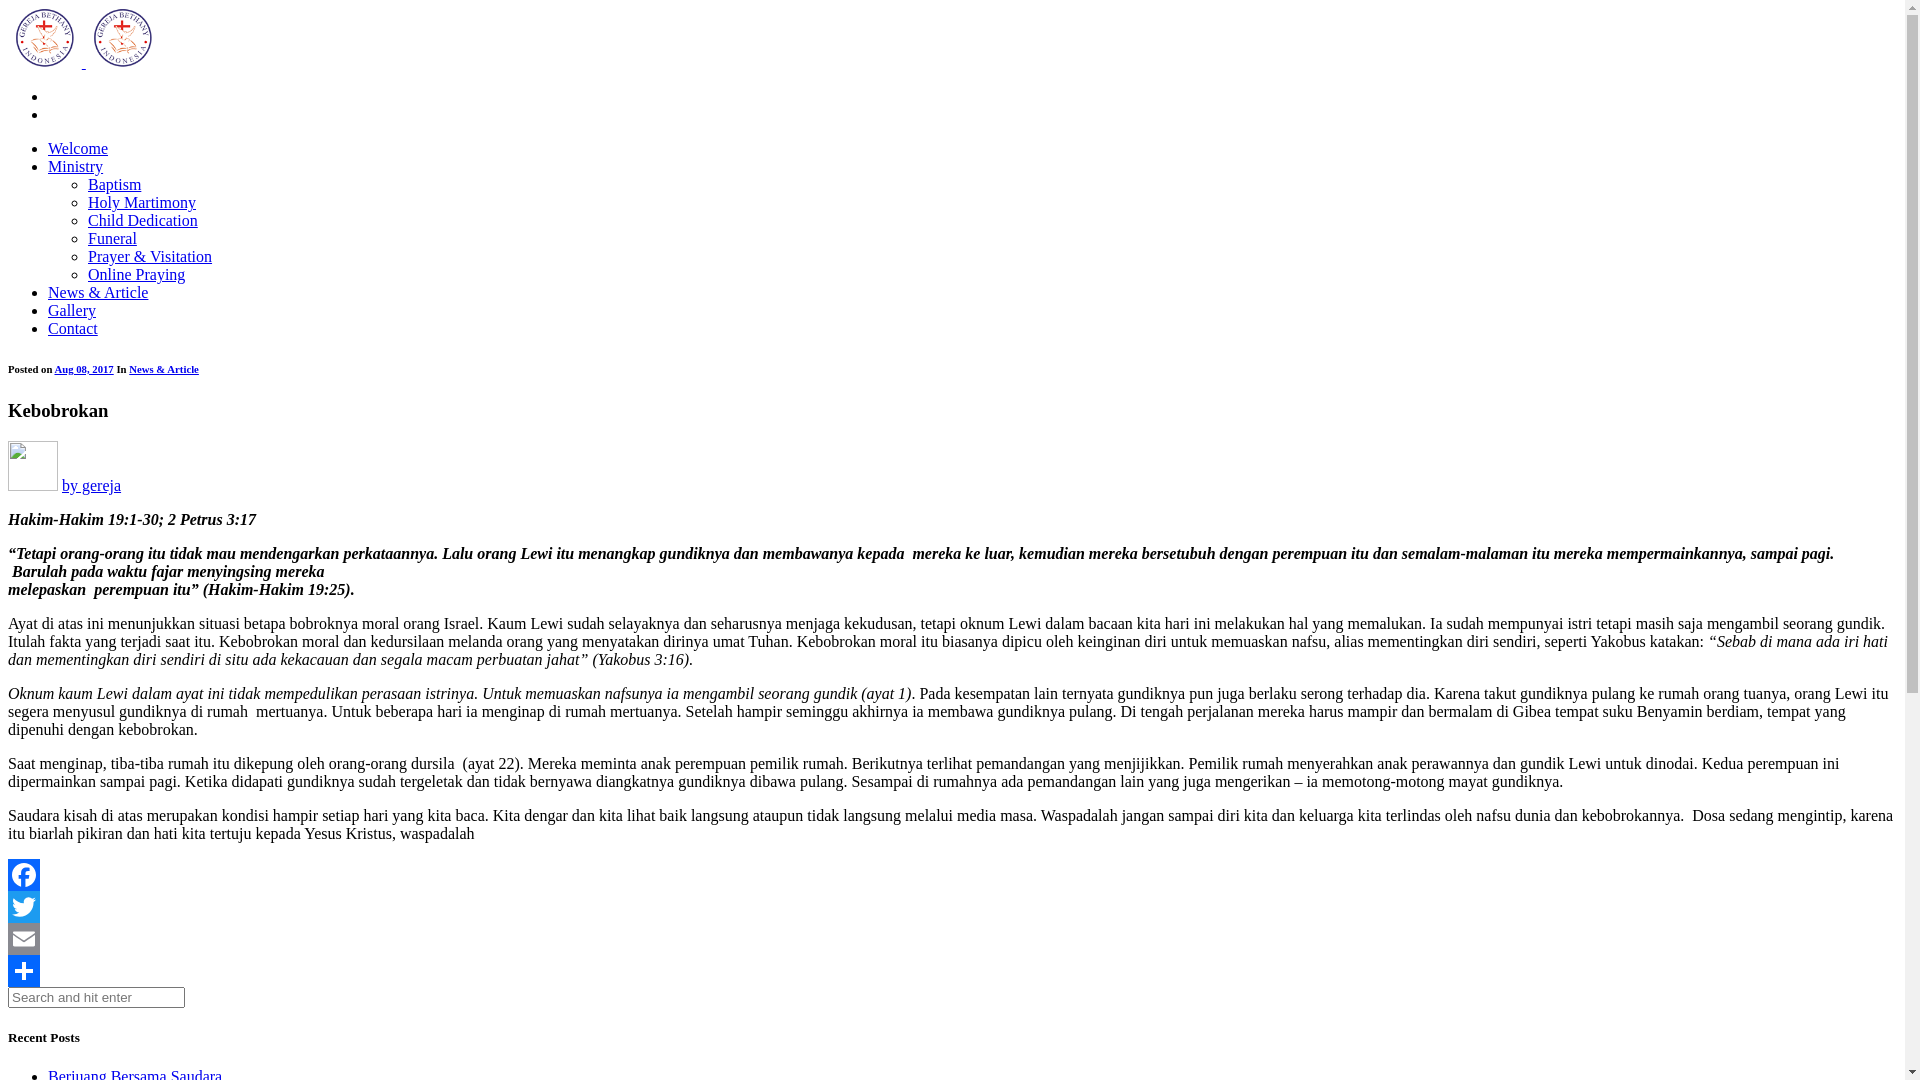 This screenshot has width=1920, height=1080. What do you see at coordinates (136, 274) in the screenshot?
I see `Online Praying` at bounding box center [136, 274].